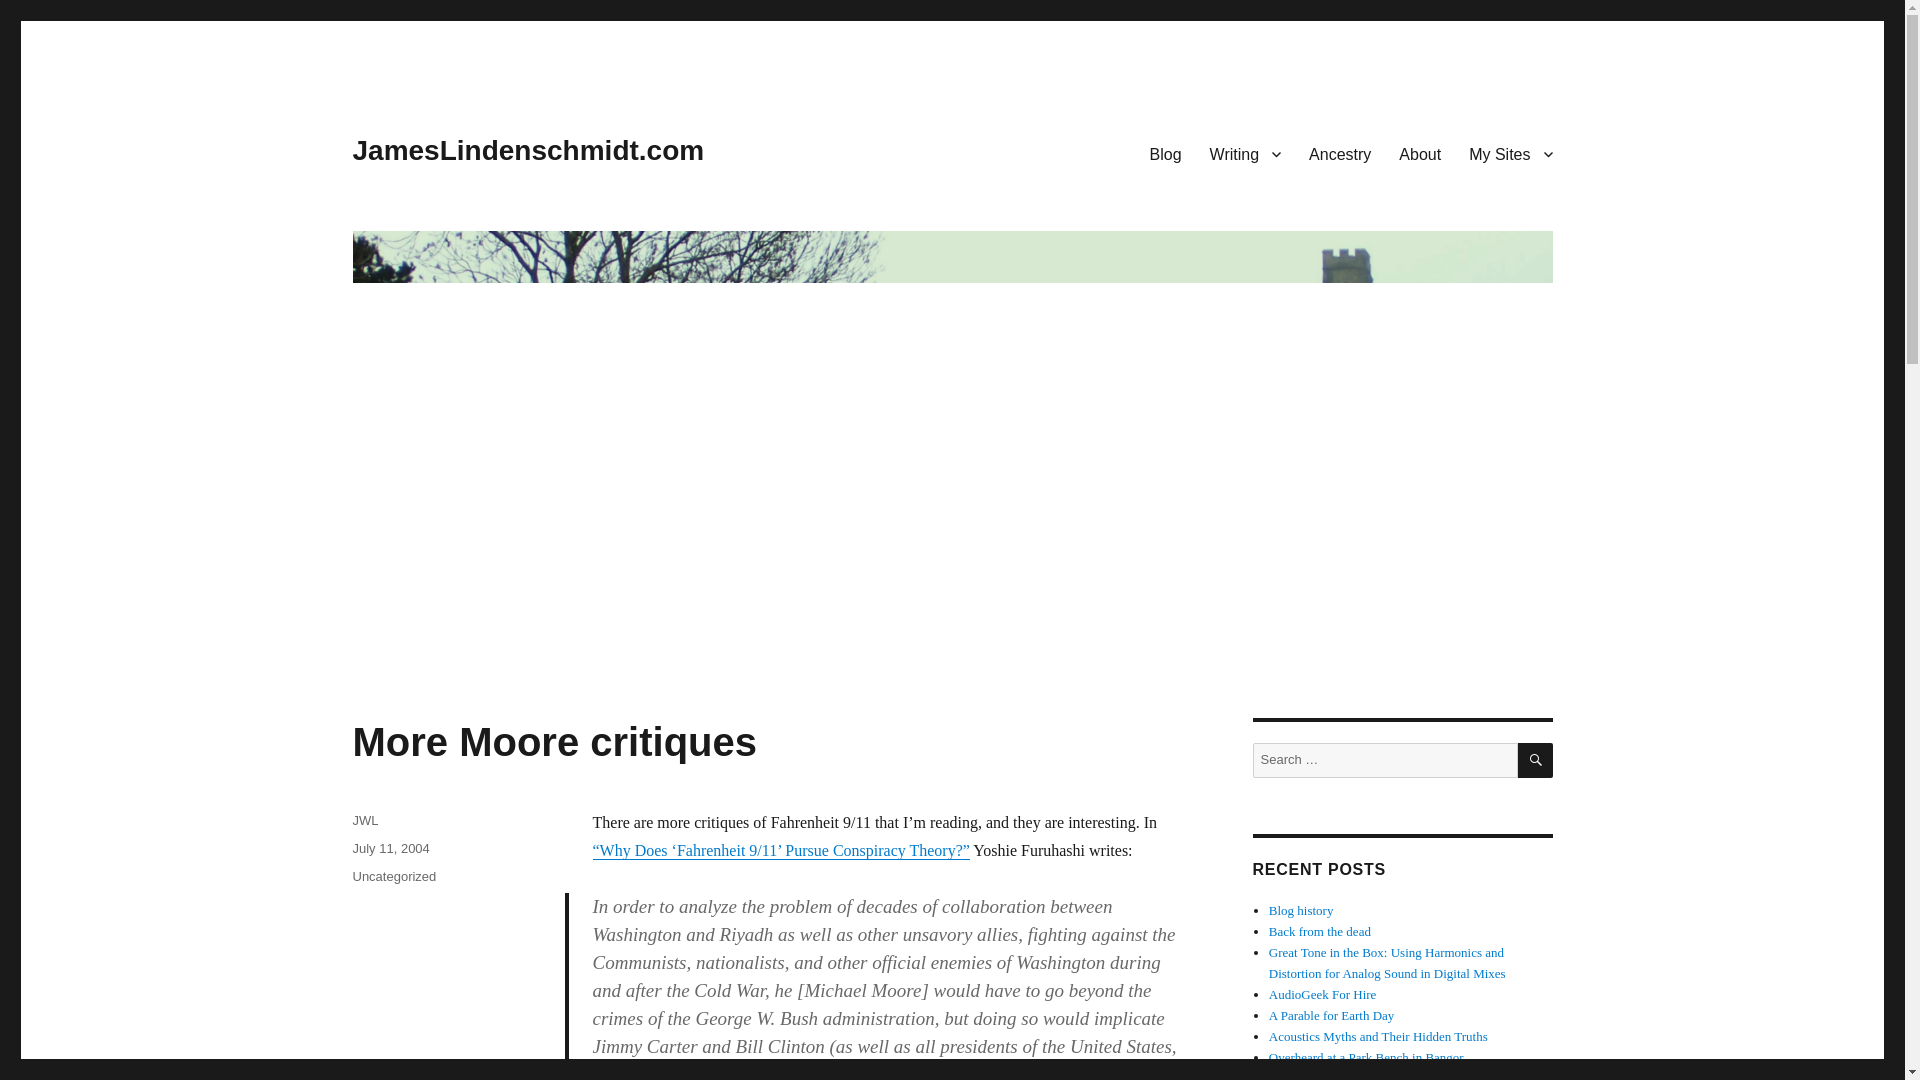 This screenshot has height=1080, width=1920. What do you see at coordinates (1536, 760) in the screenshot?
I see `SEARCH` at bounding box center [1536, 760].